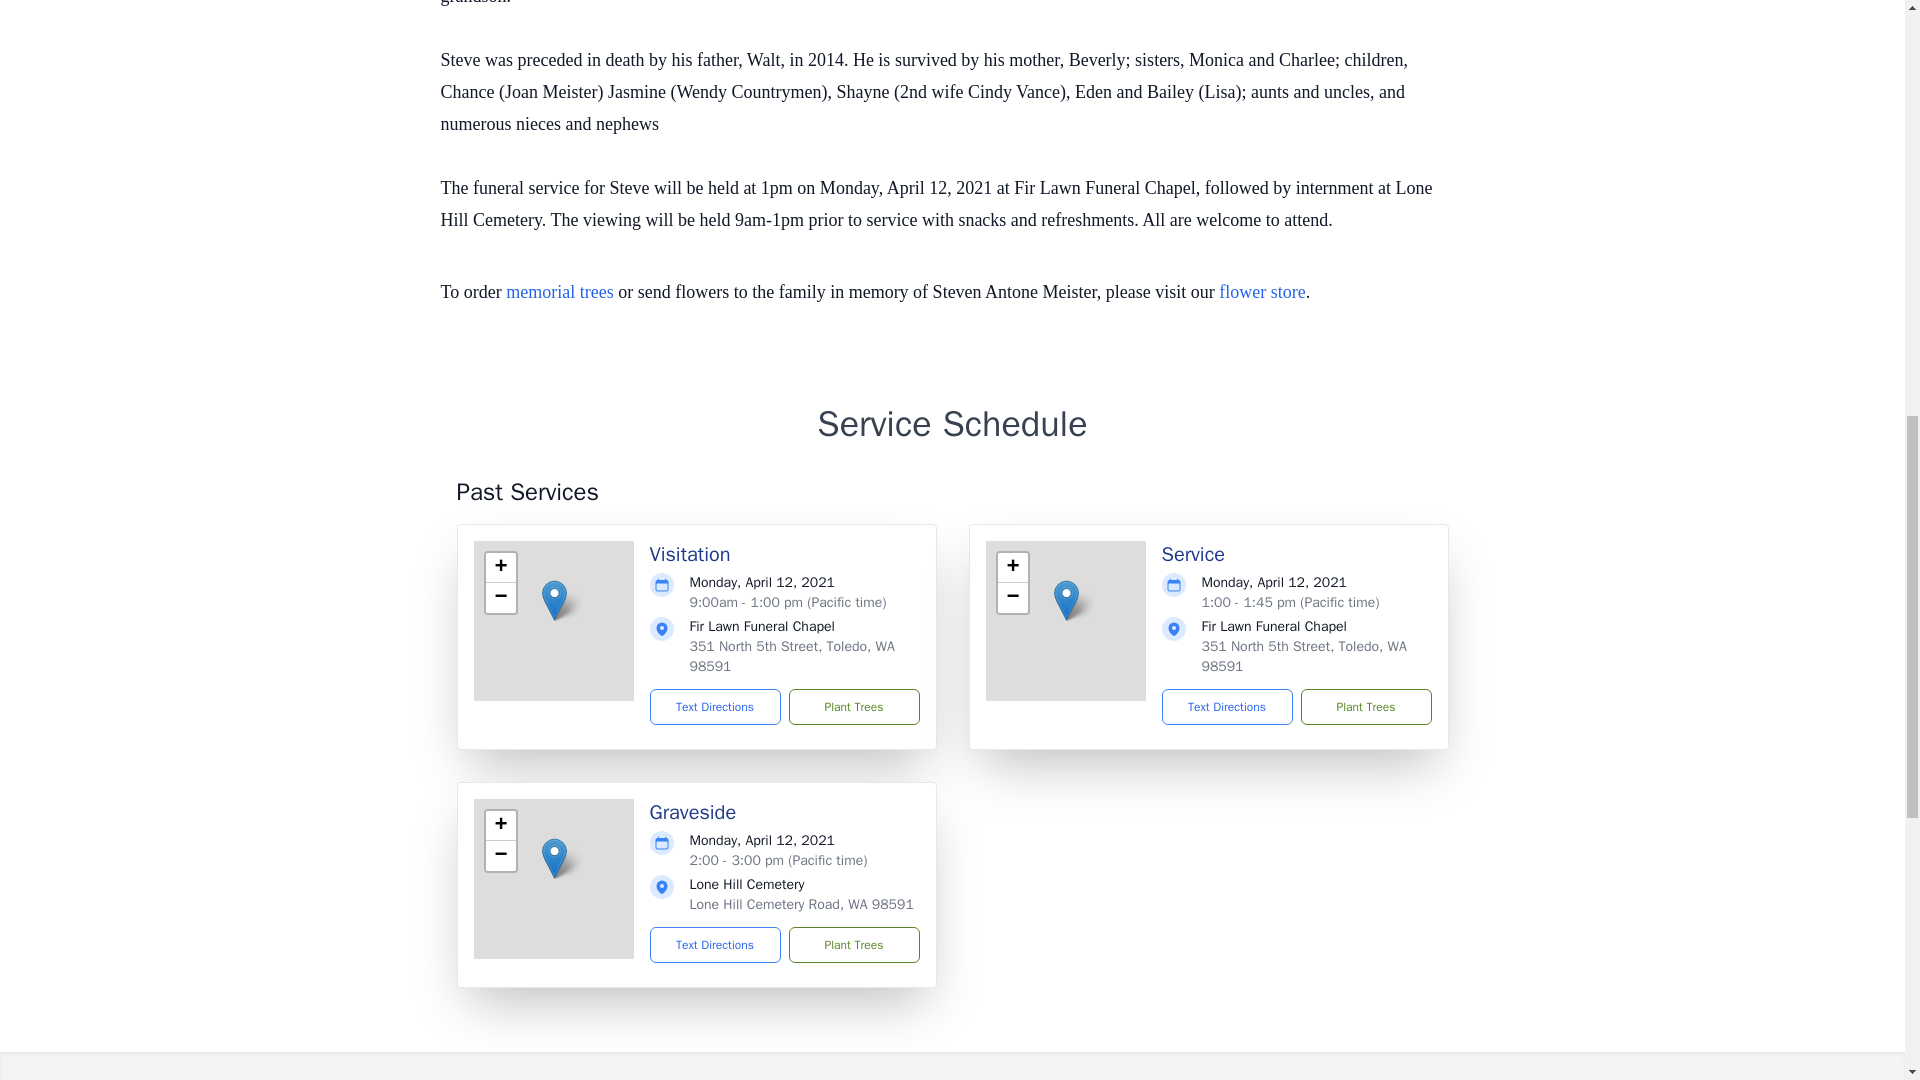 The width and height of the screenshot is (1920, 1080). Describe the element at coordinates (1012, 568) in the screenshot. I see `Zoom in` at that location.